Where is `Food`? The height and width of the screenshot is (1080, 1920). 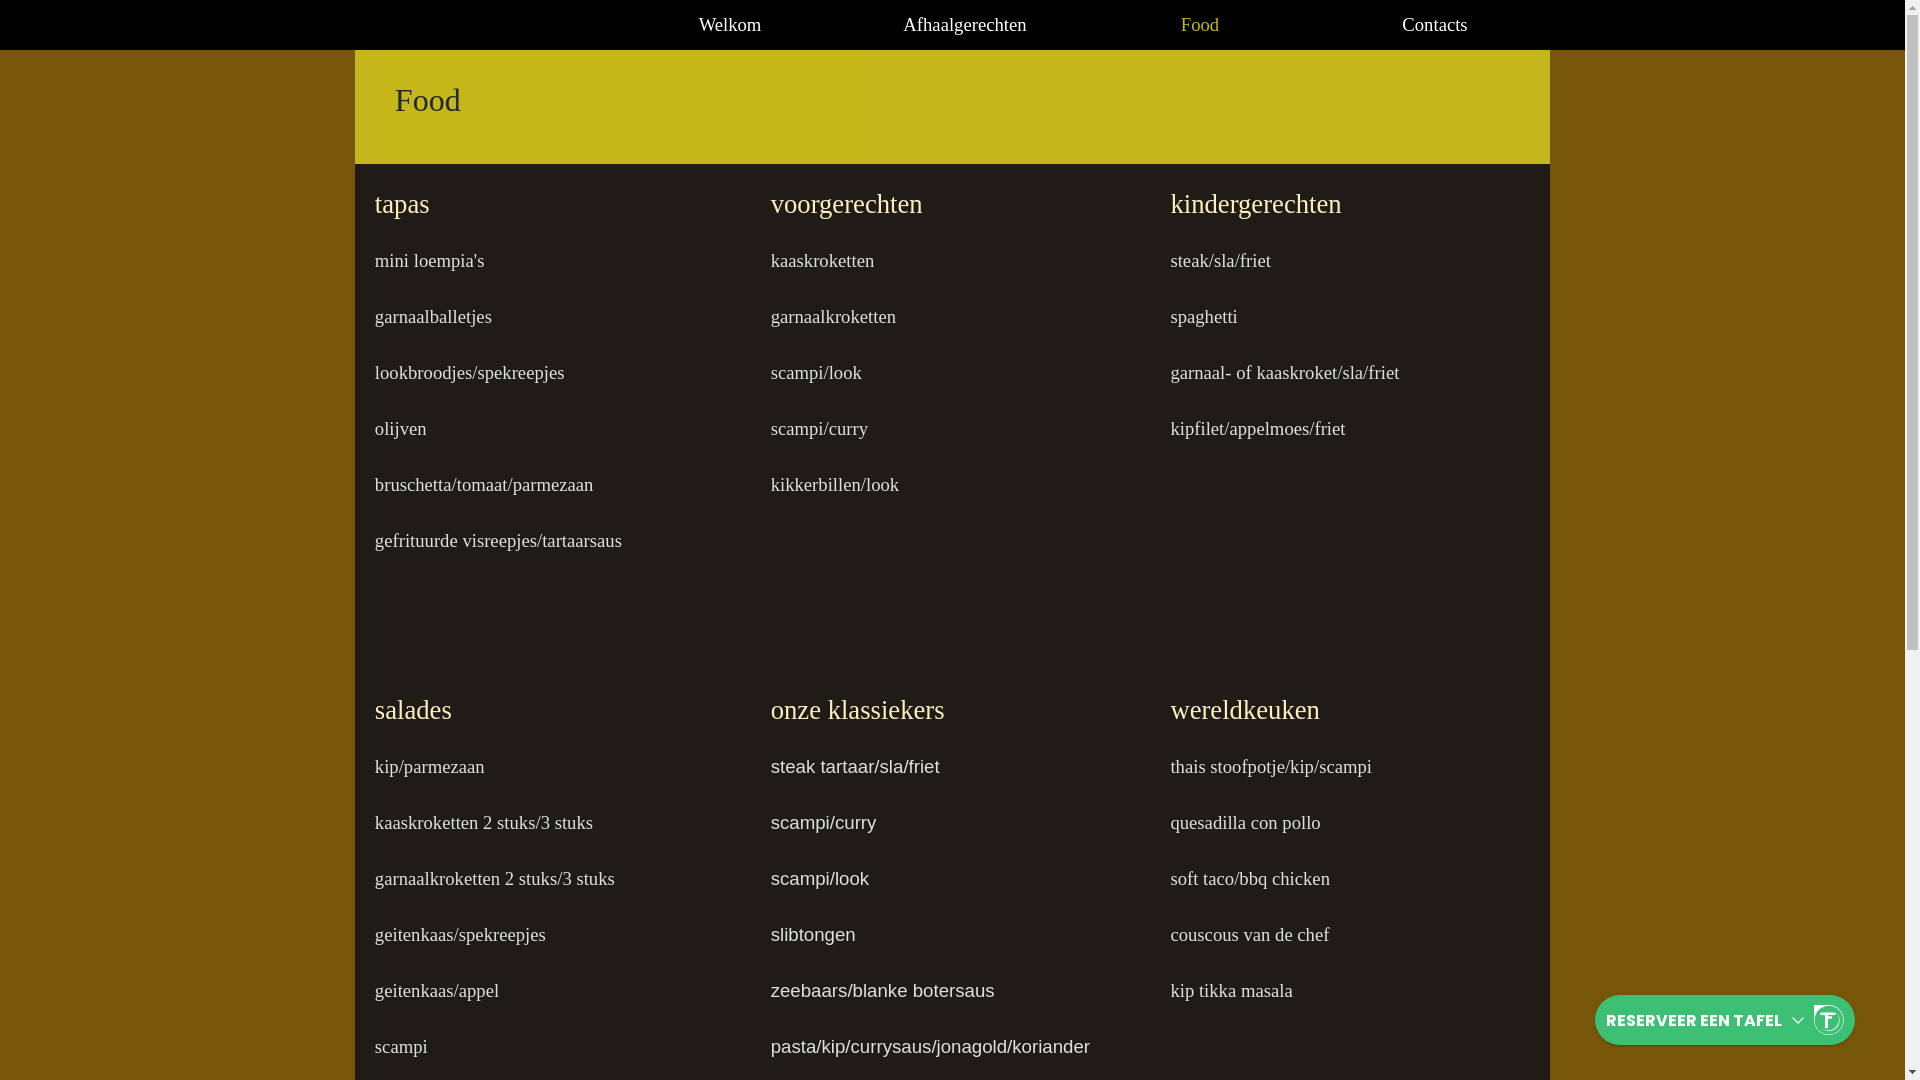 Food is located at coordinates (1200, 24).